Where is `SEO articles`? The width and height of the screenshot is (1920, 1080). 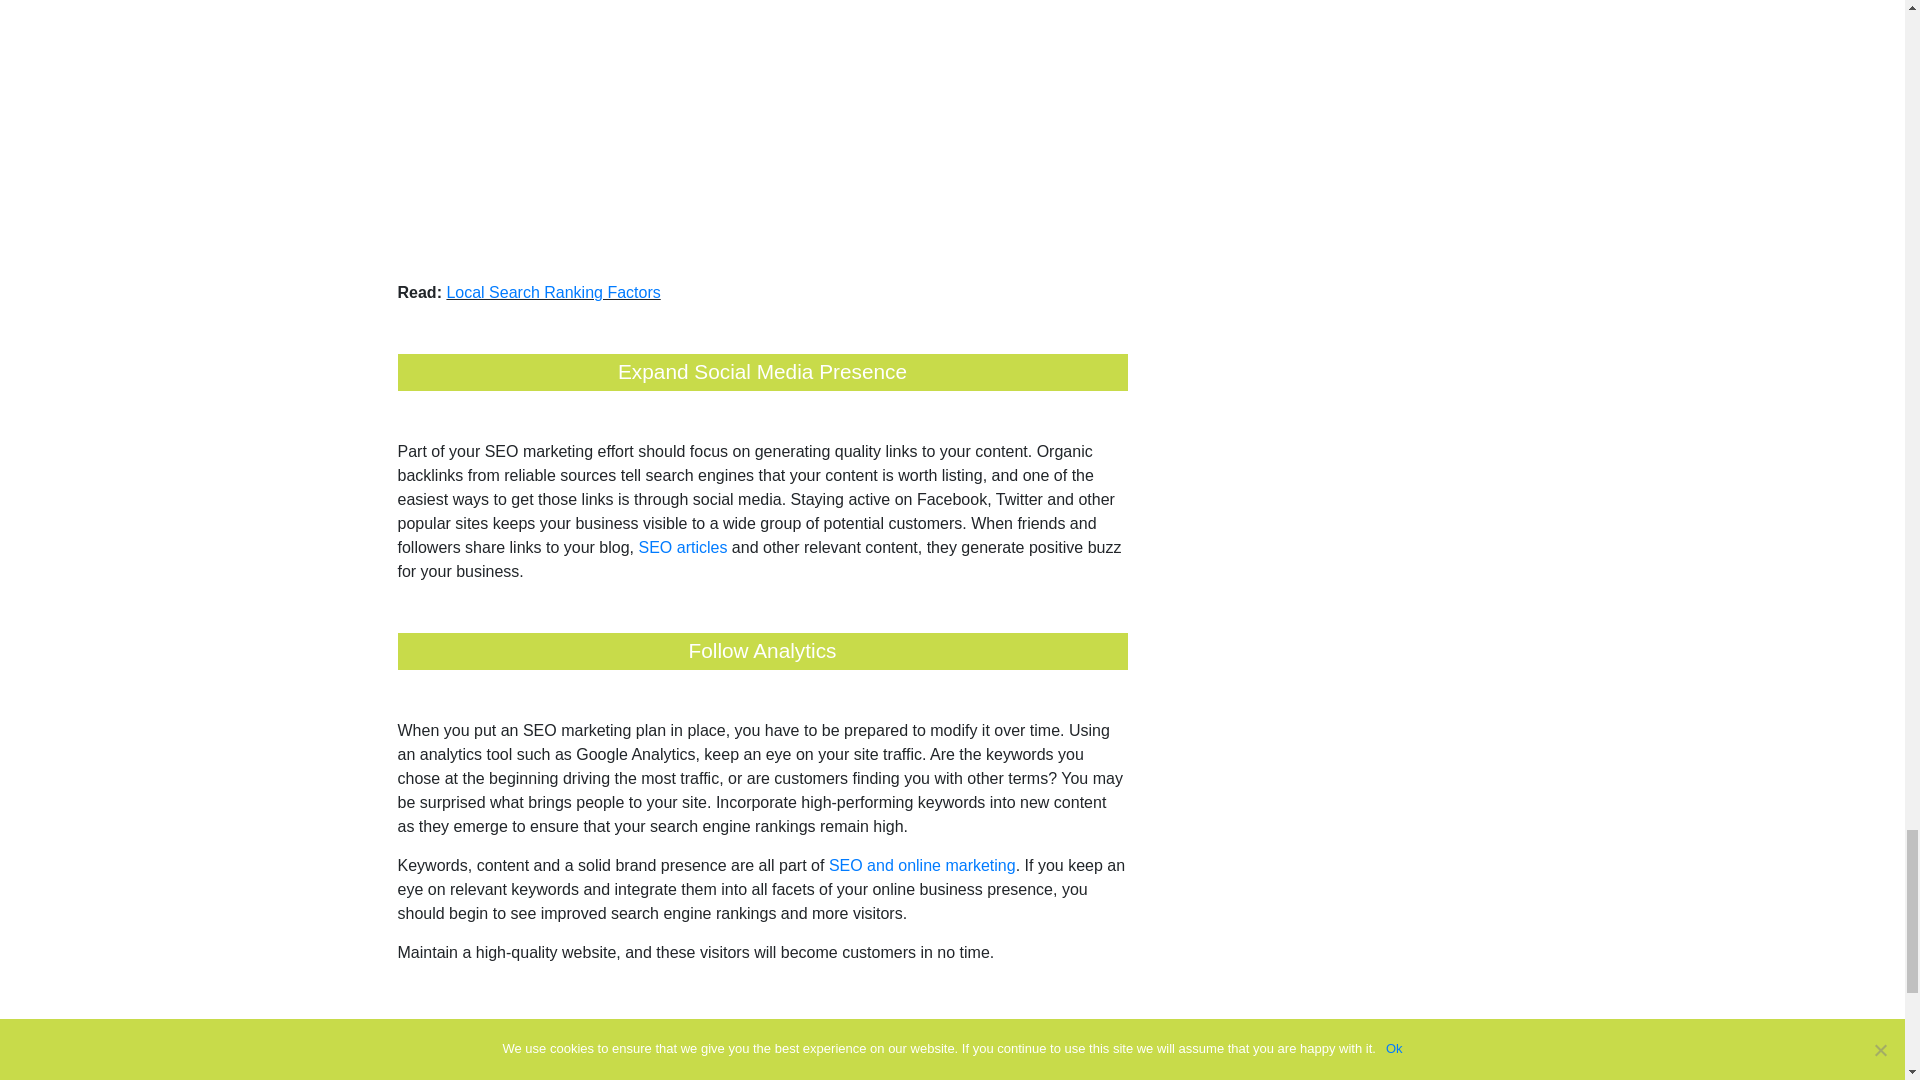
SEO articles is located at coordinates (682, 546).